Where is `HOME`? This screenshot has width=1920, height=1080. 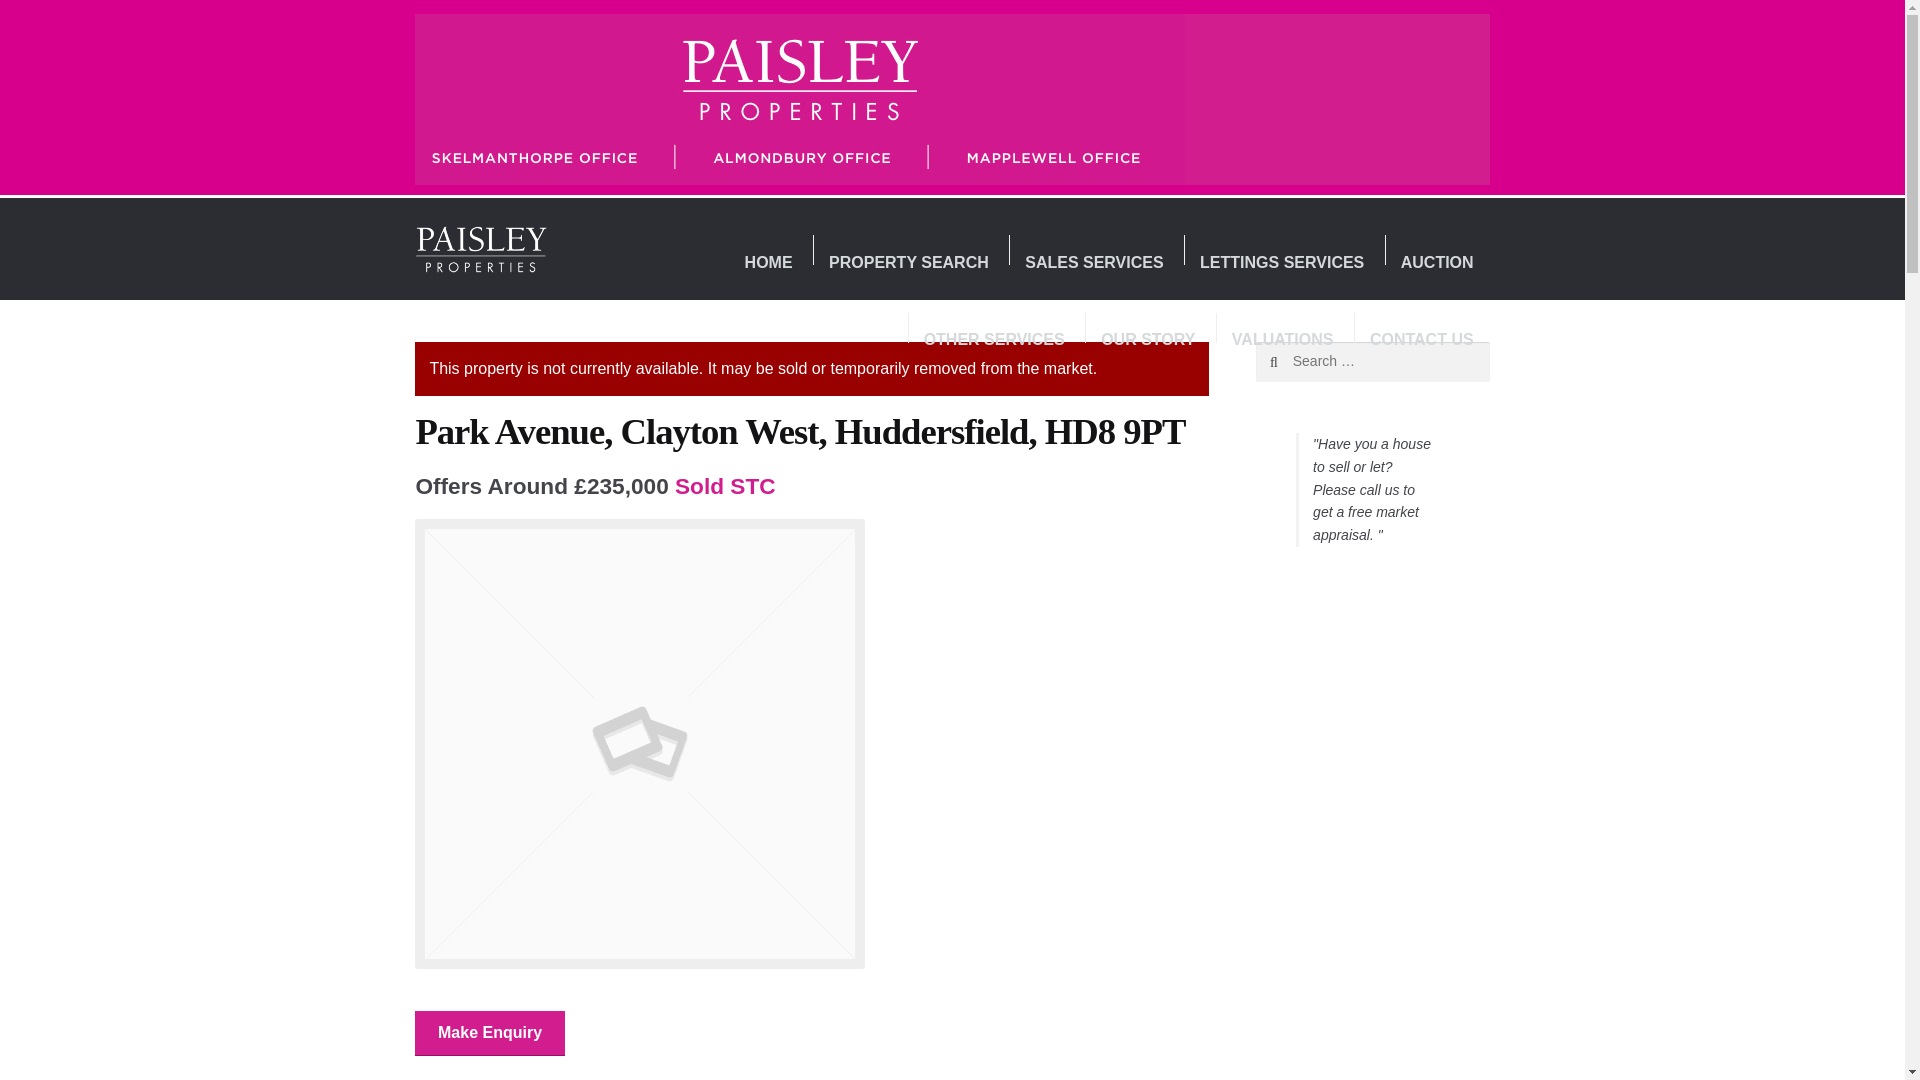
HOME is located at coordinates (768, 262).